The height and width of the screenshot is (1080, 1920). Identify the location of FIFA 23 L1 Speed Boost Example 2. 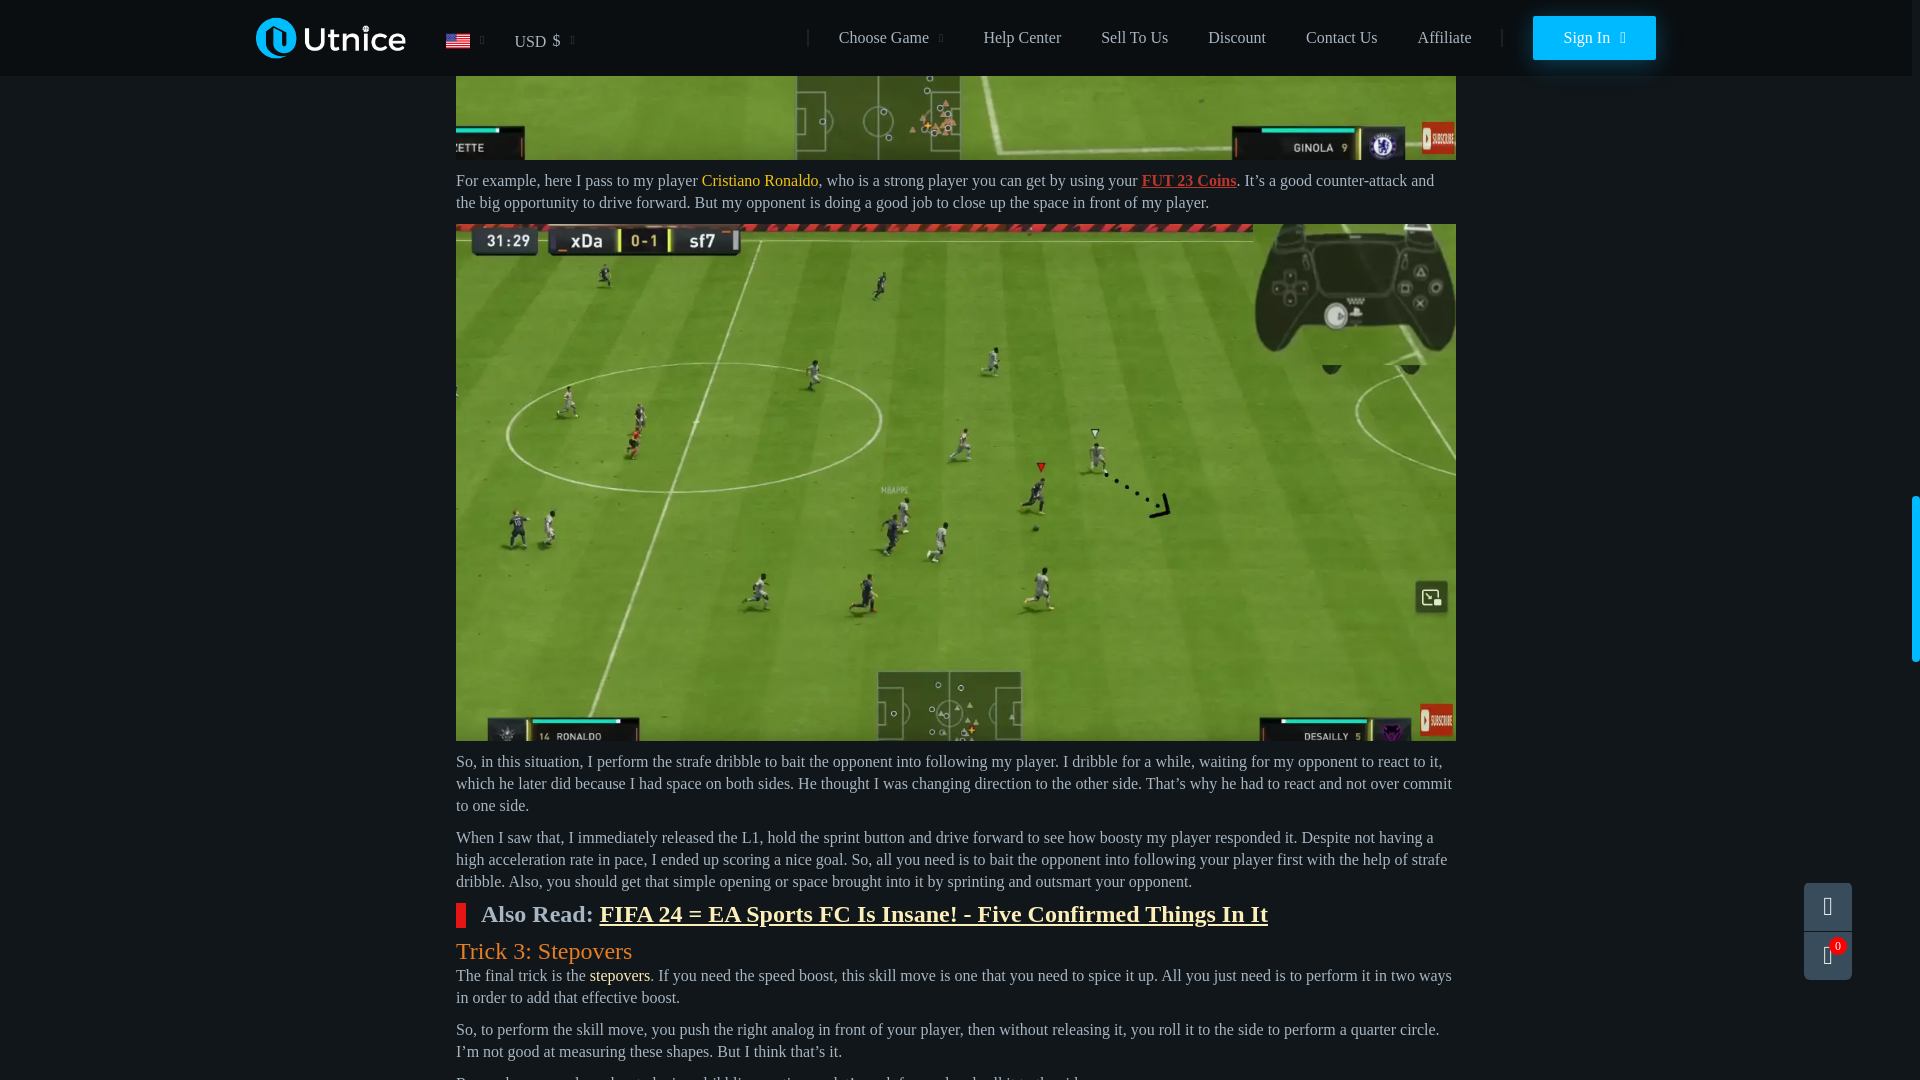
(956, 80).